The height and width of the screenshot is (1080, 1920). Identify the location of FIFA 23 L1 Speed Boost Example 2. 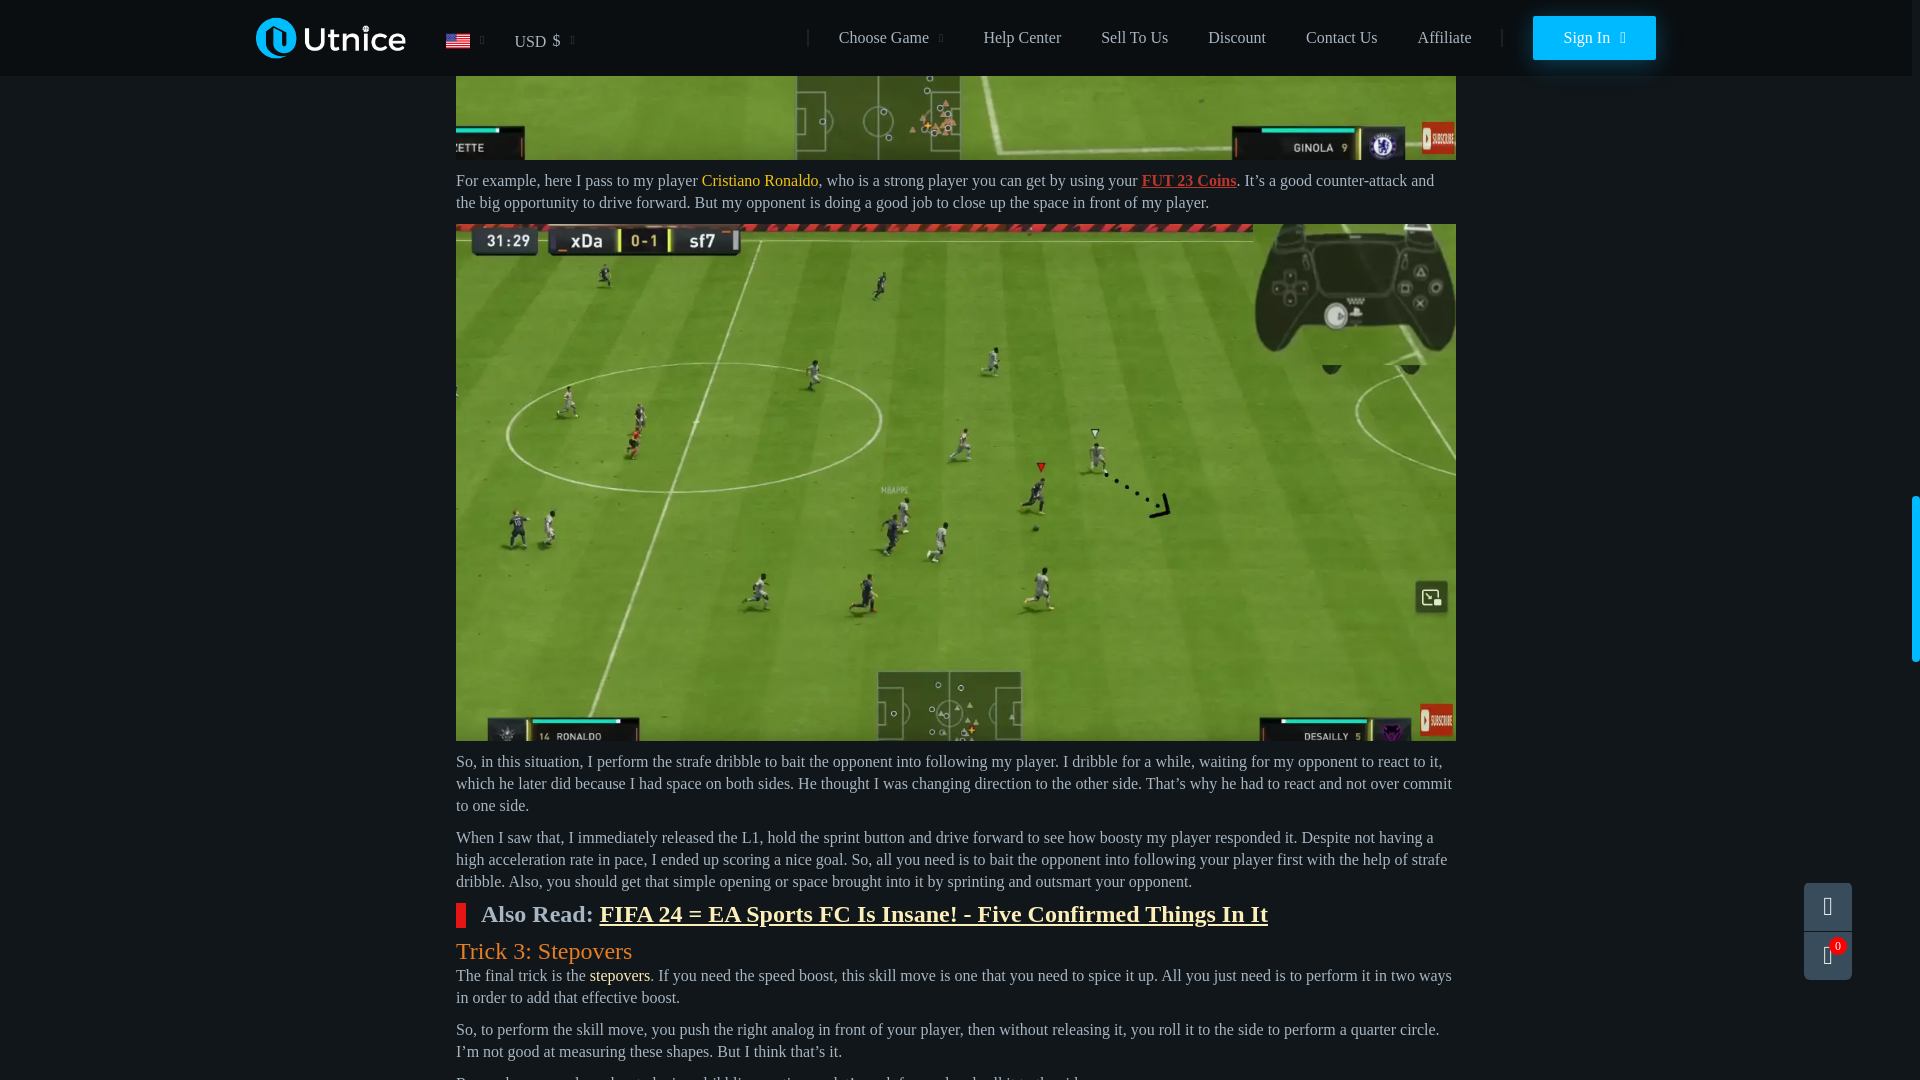
(956, 80).